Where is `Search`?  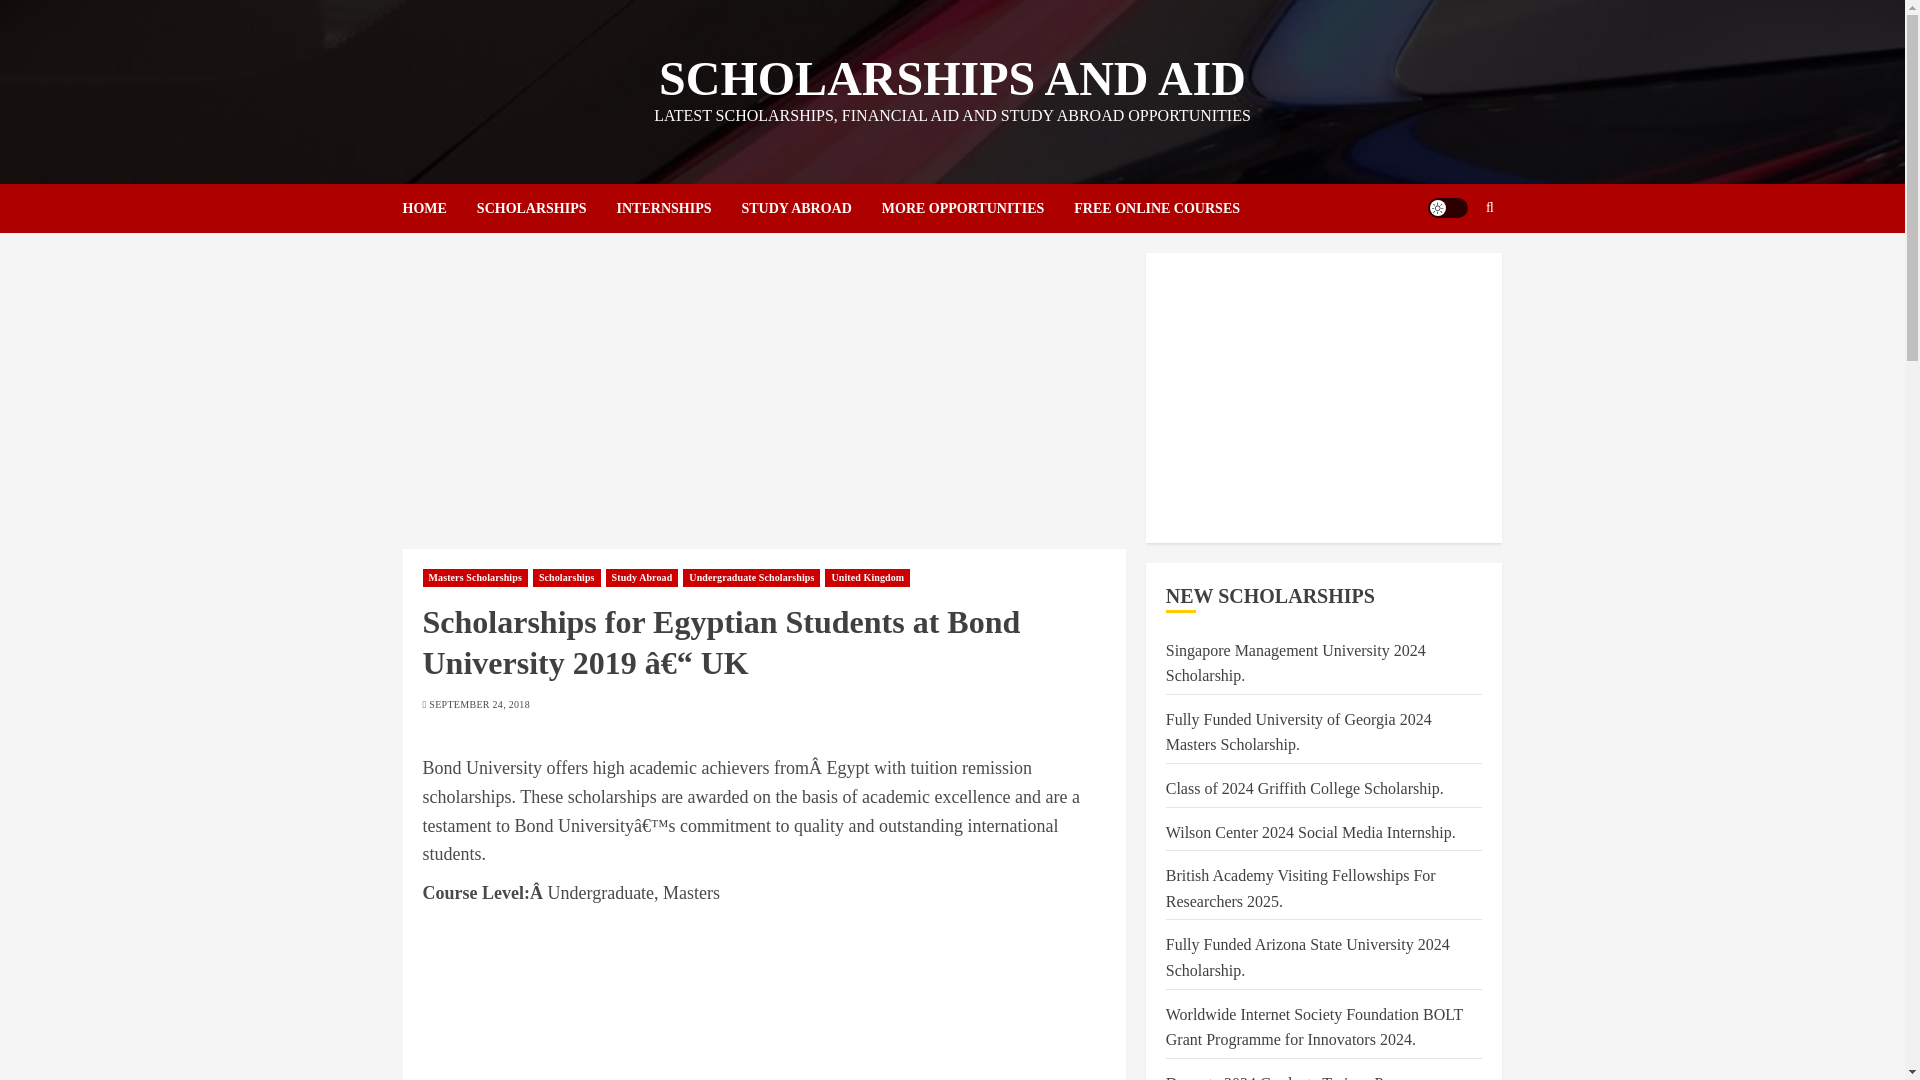 Search is located at coordinates (1450, 268).